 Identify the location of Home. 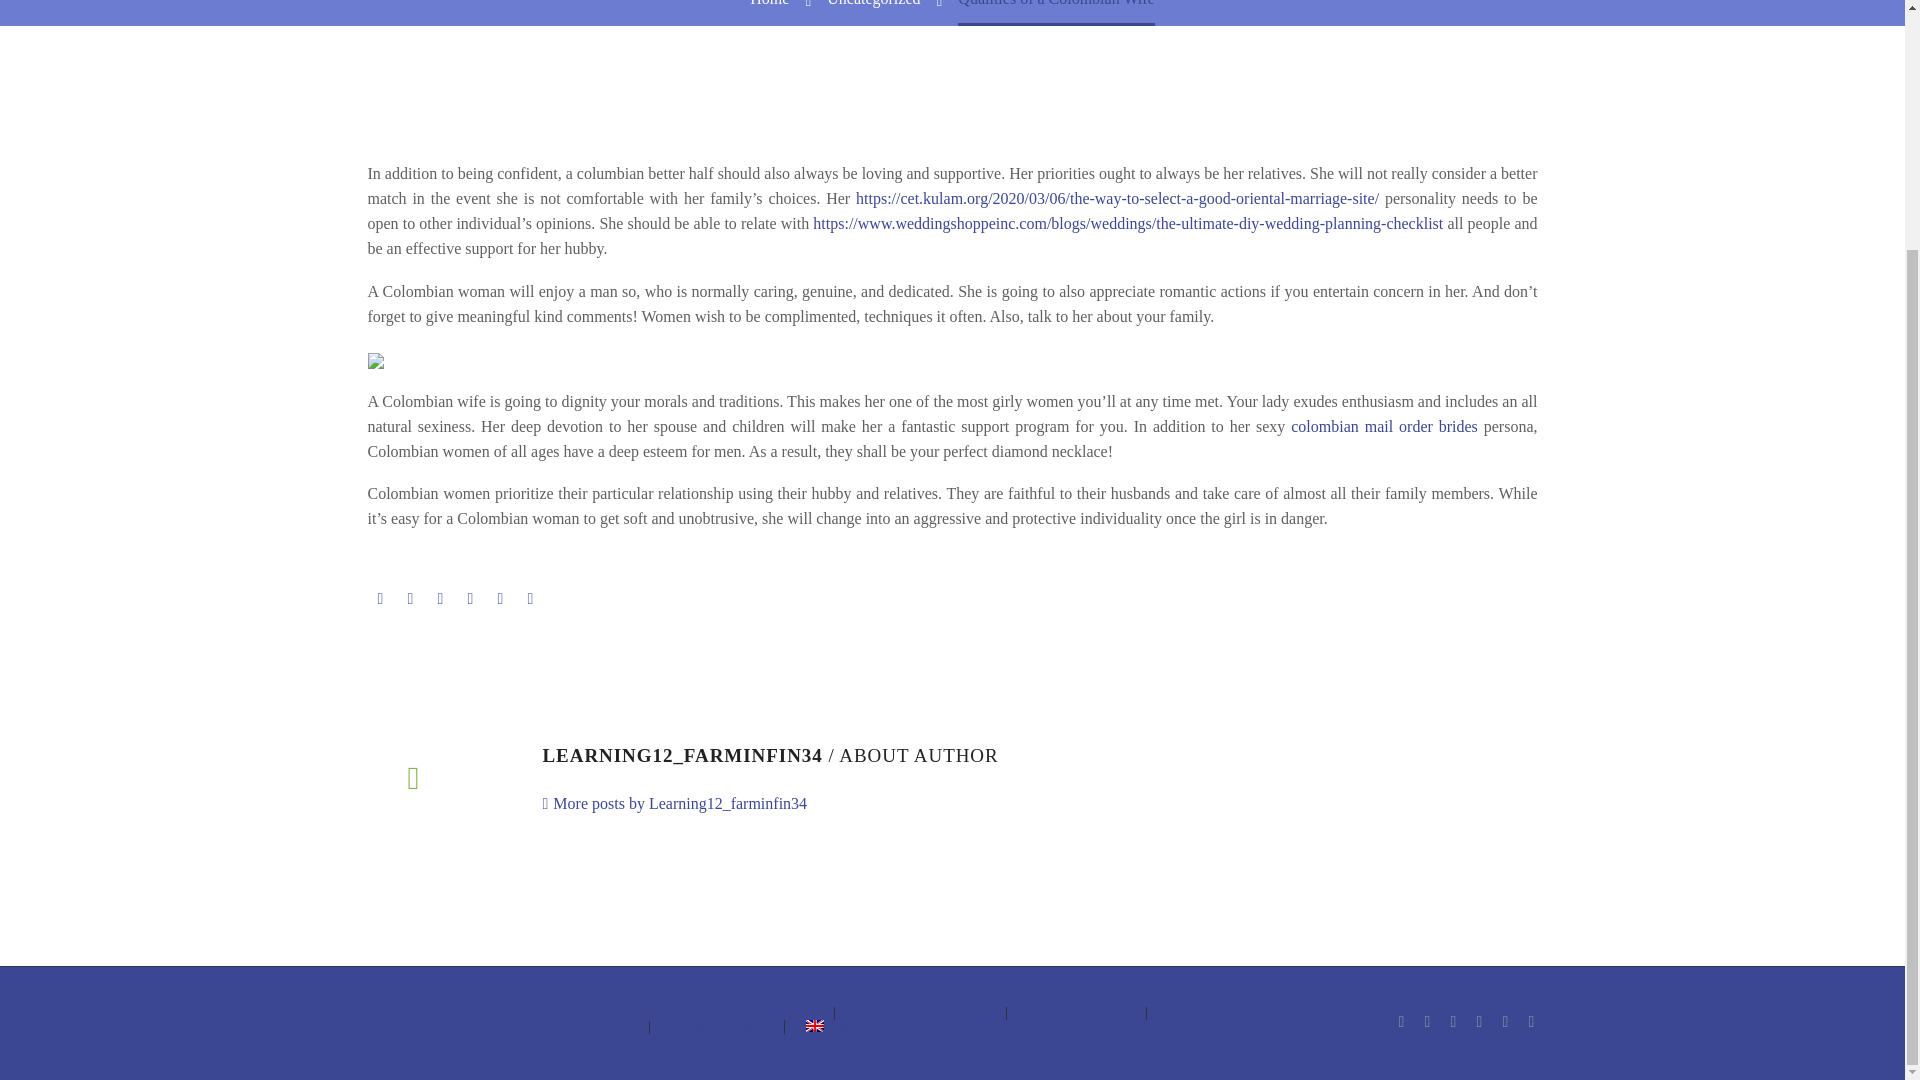
(770, 3).